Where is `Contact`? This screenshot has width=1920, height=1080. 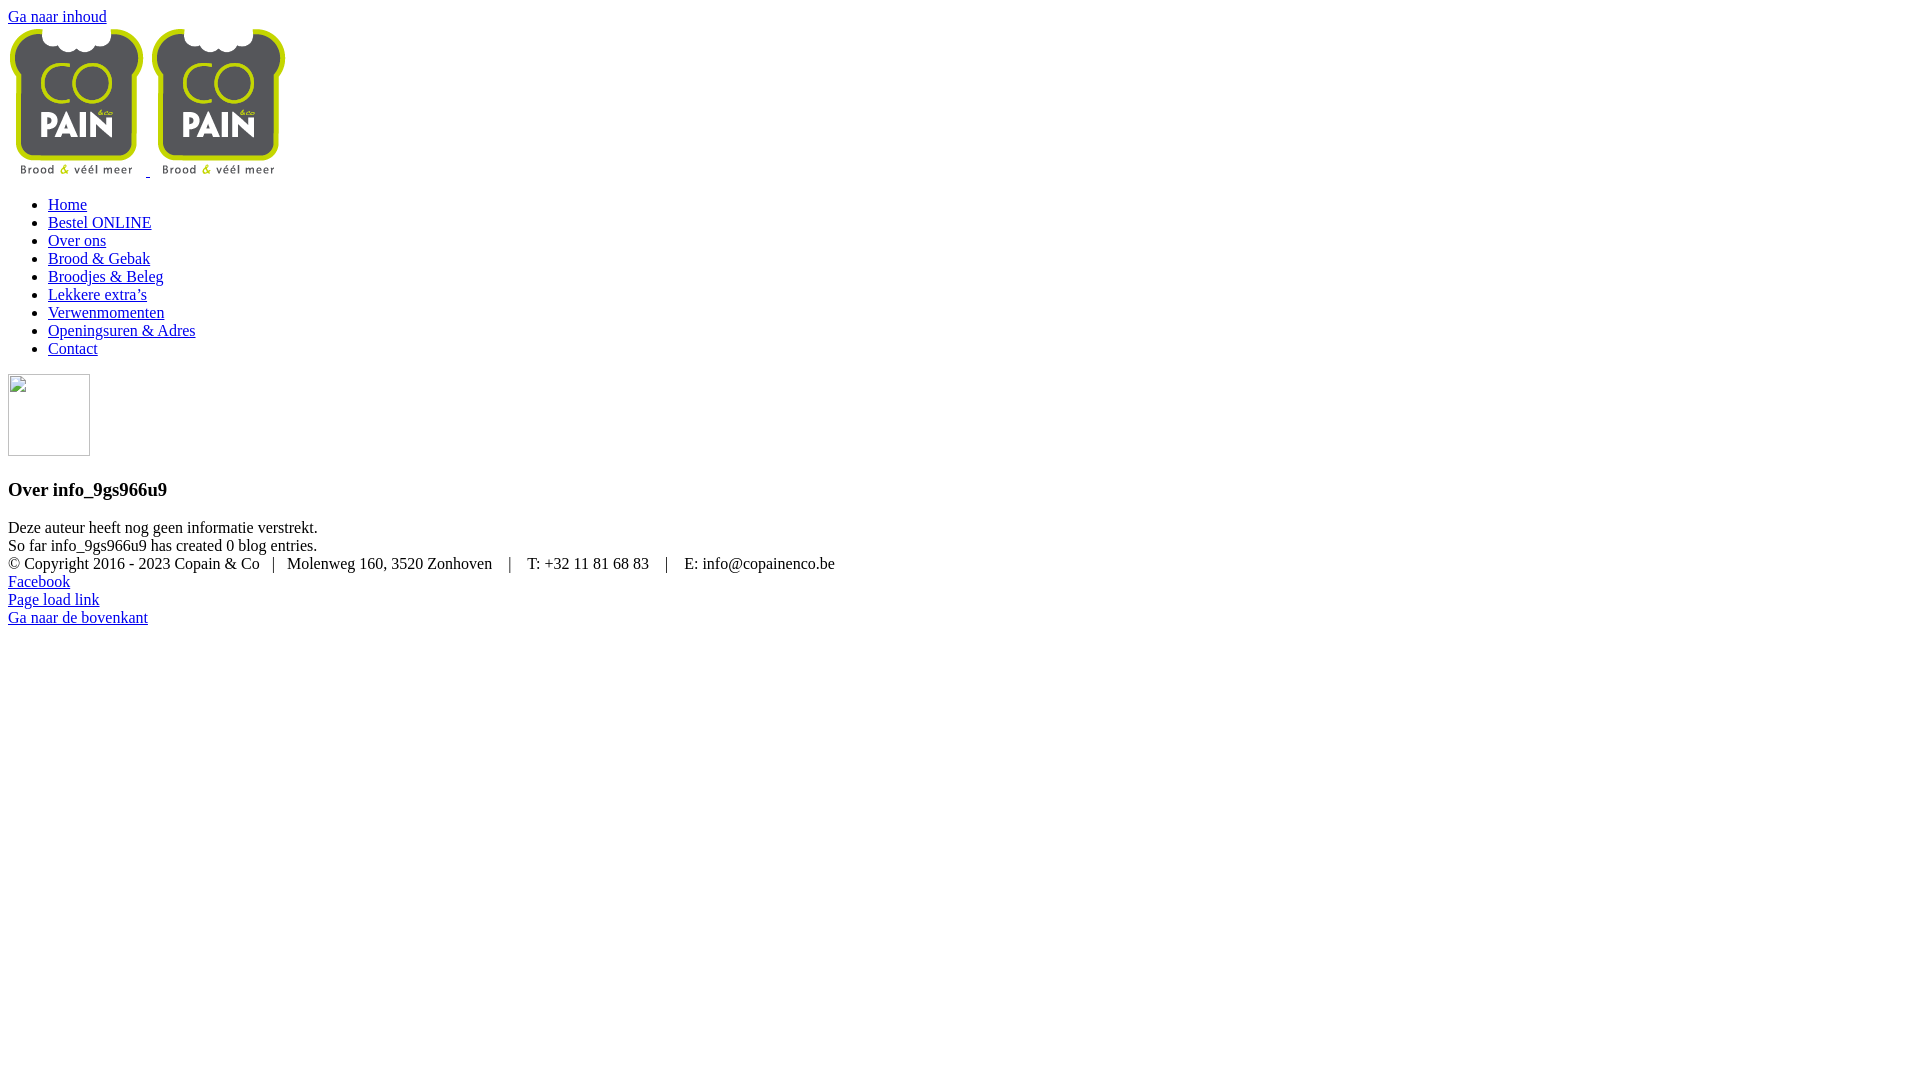
Contact is located at coordinates (73, 348).